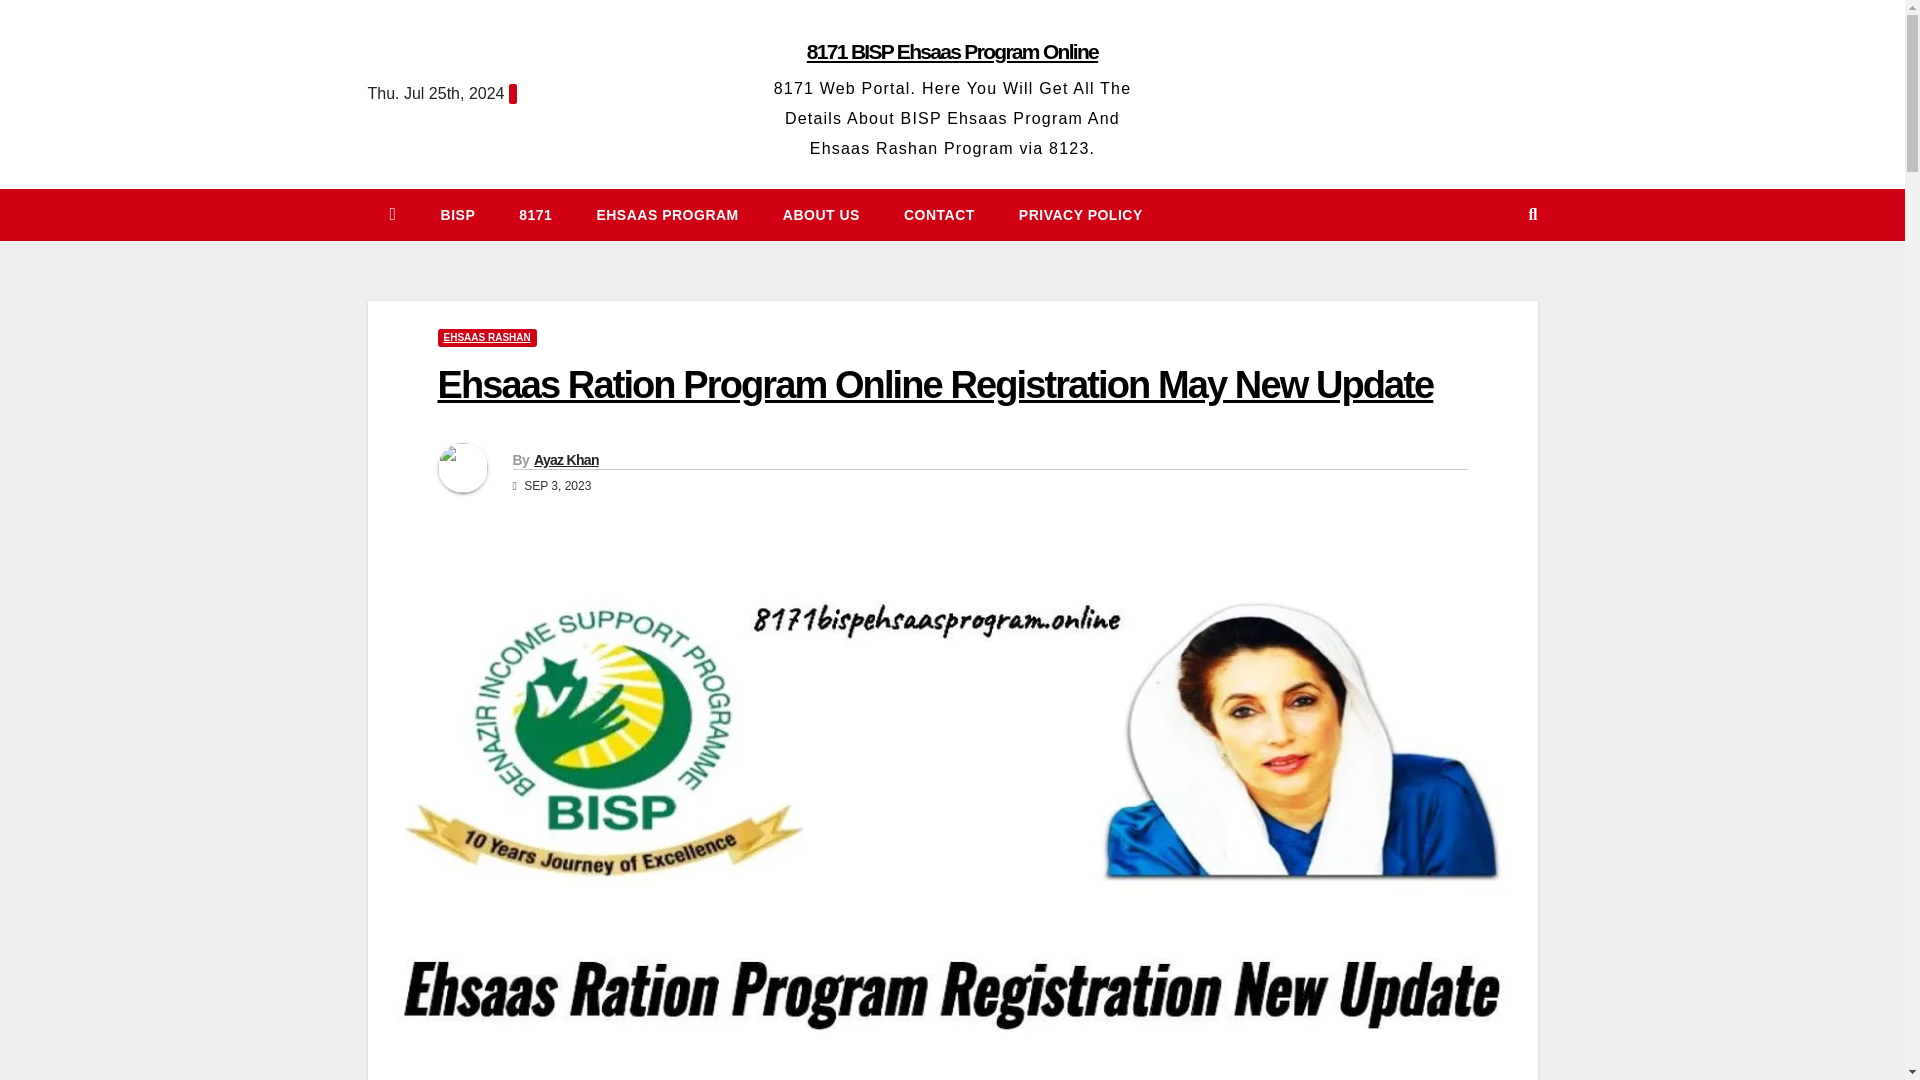 The width and height of the screenshot is (1920, 1080). What do you see at coordinates (667, 214) in the screenshot?
I see `EHSAAS PROGRAM` at bounding box center [667, 214].